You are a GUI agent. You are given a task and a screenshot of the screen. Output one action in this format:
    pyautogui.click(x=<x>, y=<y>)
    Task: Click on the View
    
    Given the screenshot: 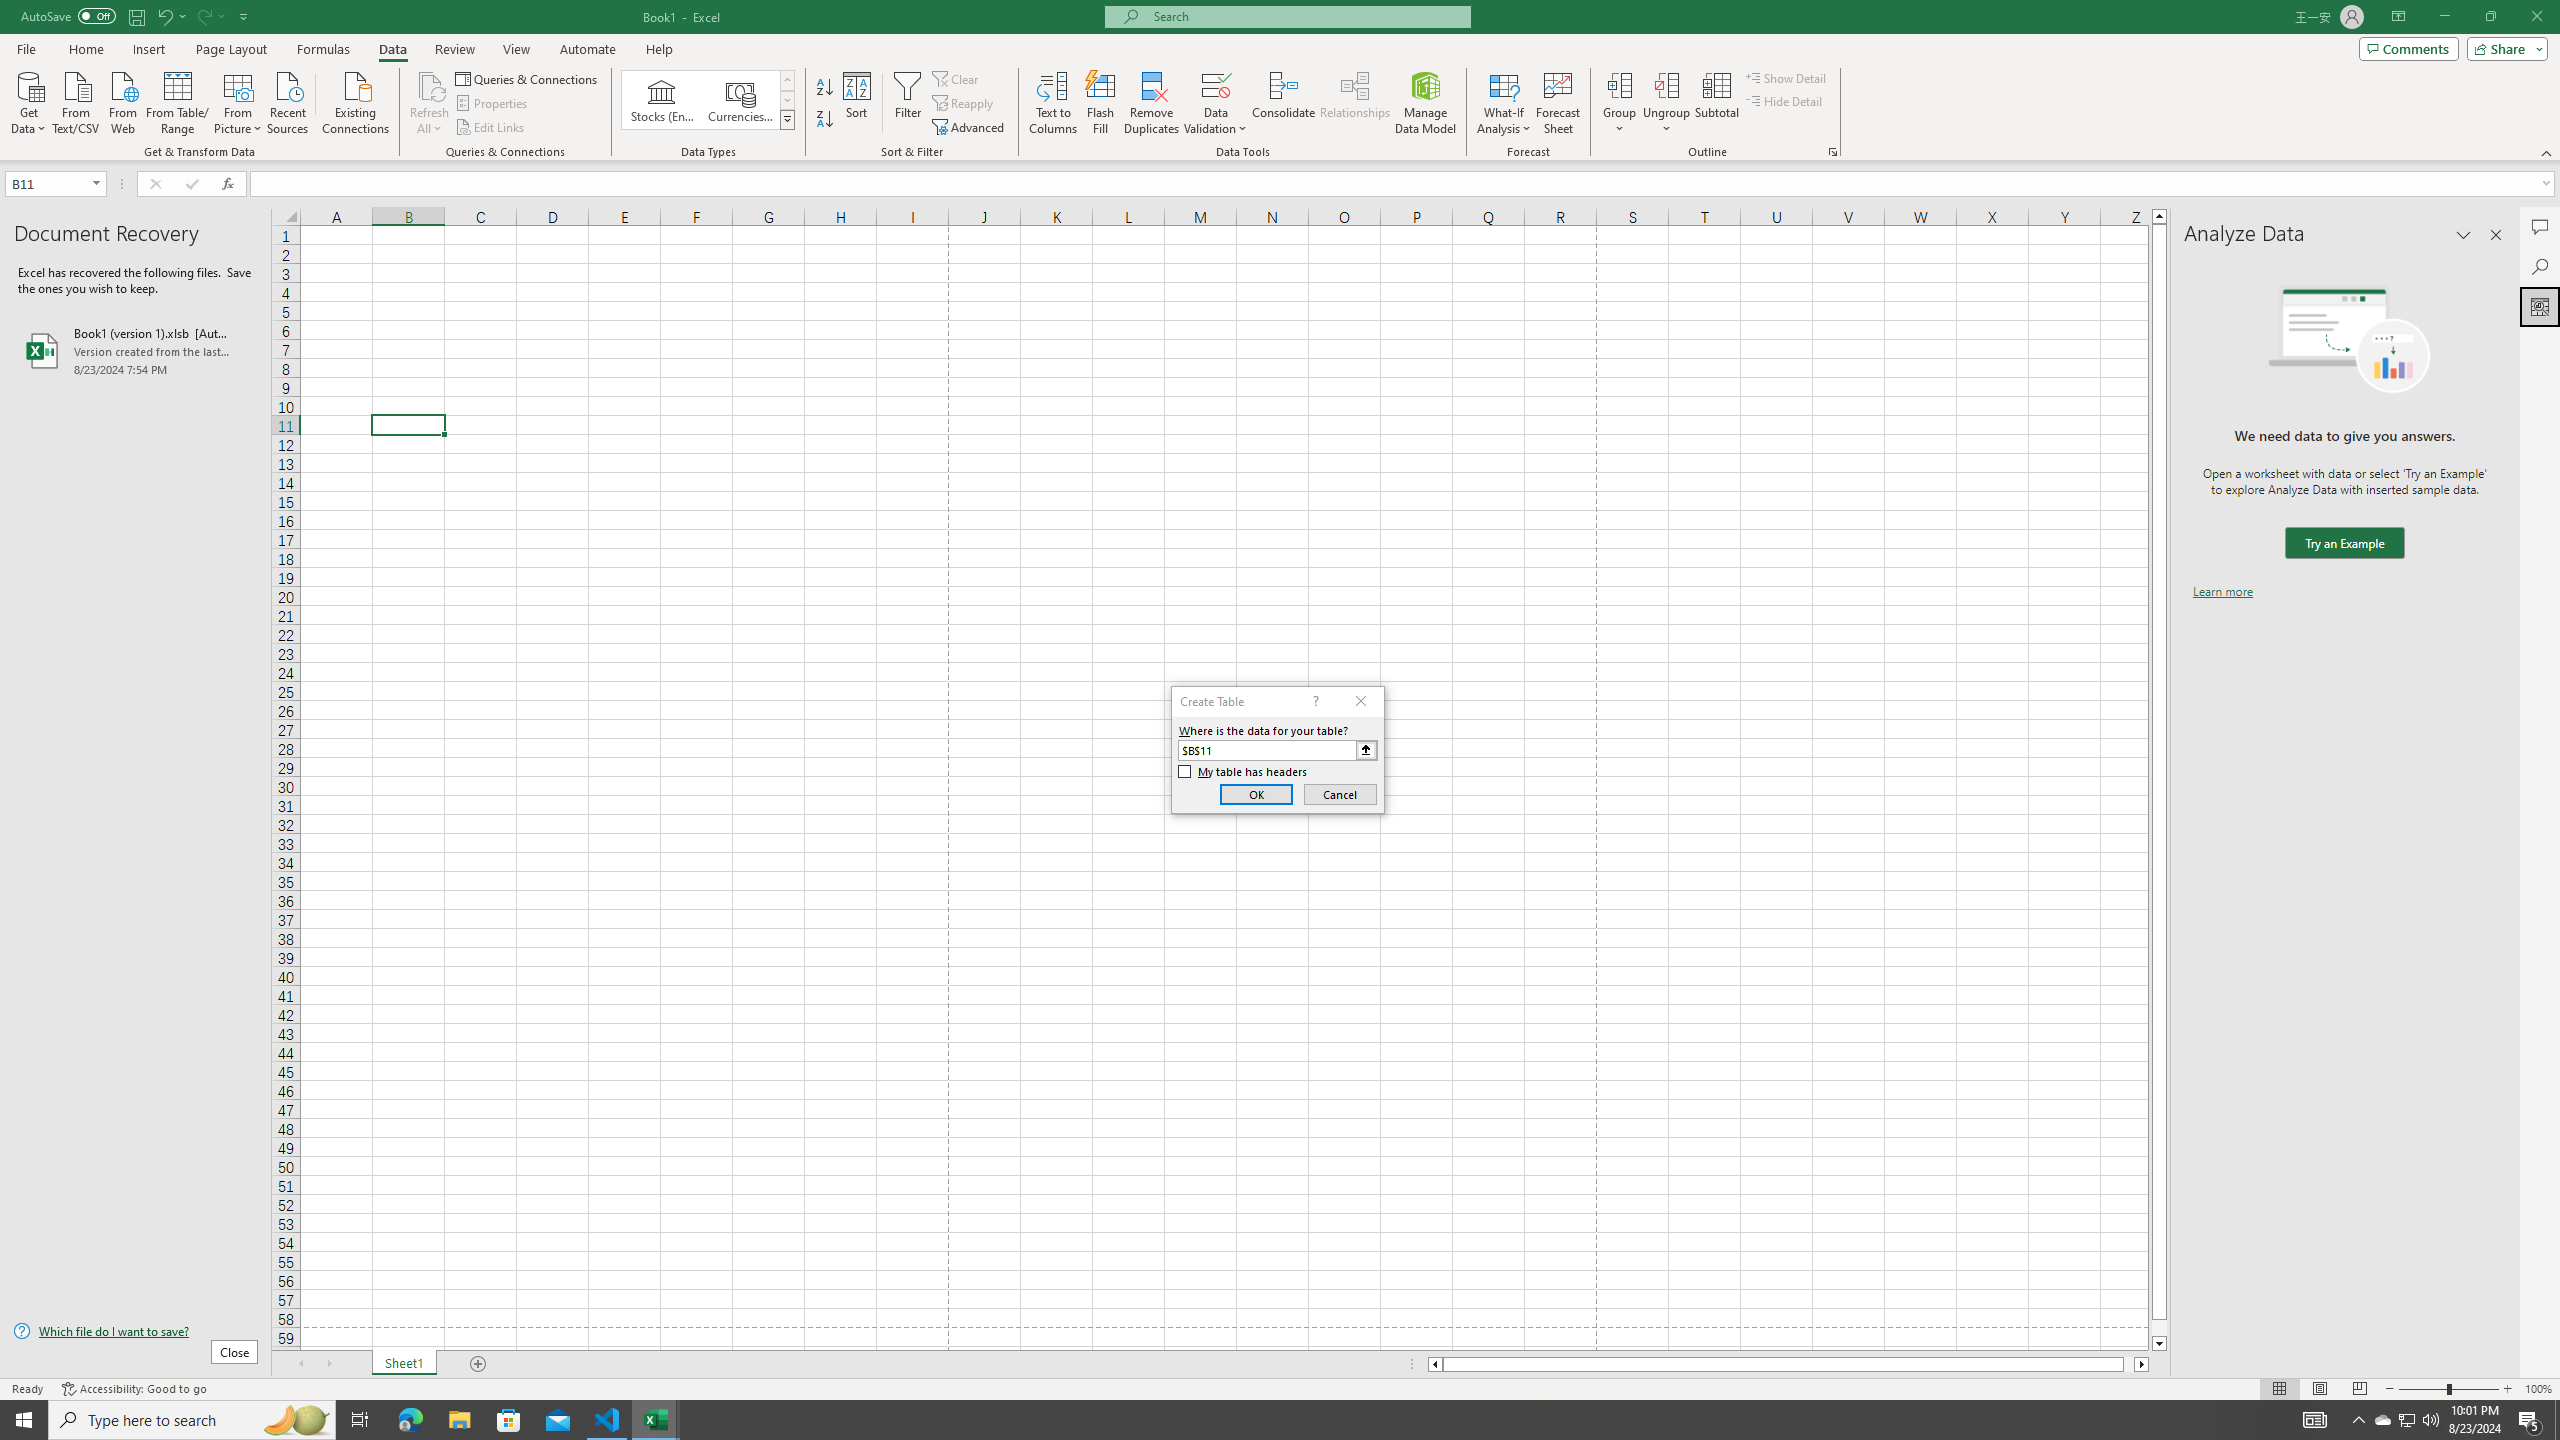 What is the action you would take?
    pyautogui.click(x=515, y=49)
    